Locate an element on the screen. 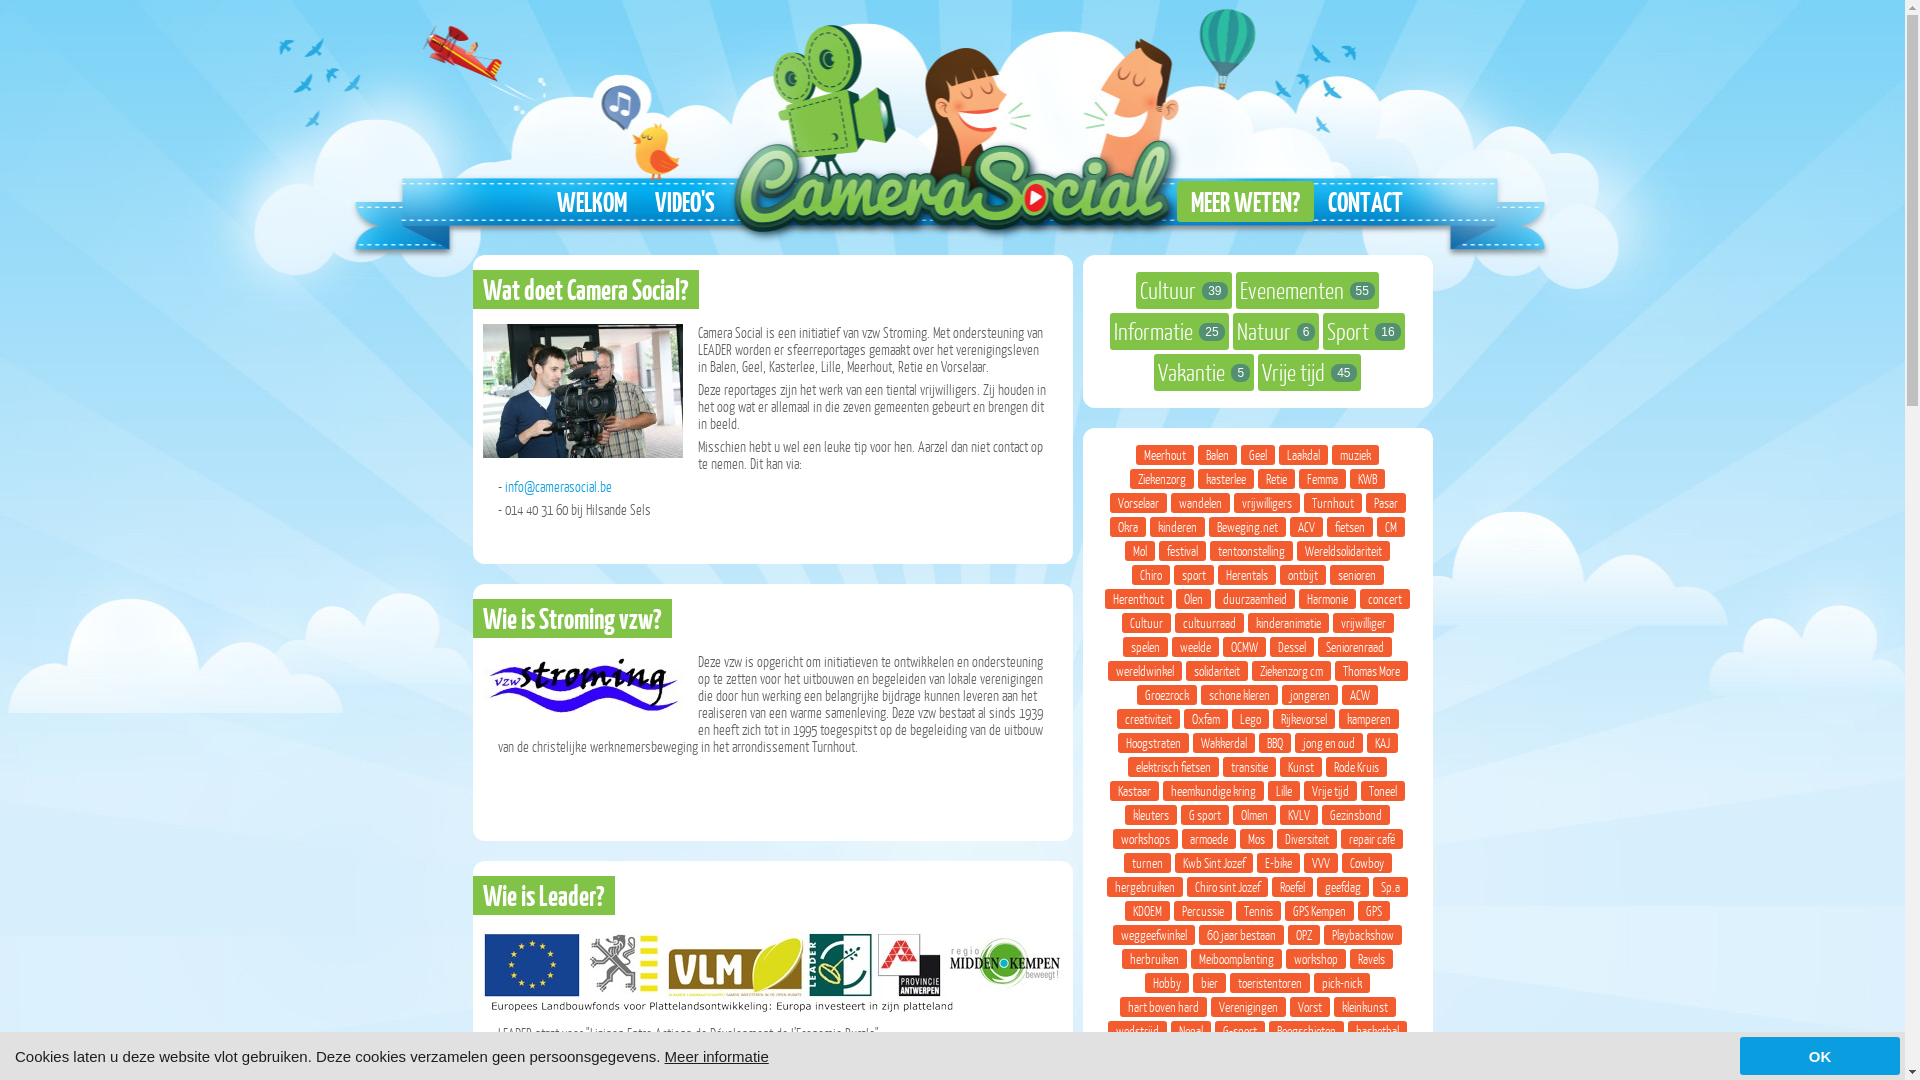  Kunst is located at coordinates (1301, 767).